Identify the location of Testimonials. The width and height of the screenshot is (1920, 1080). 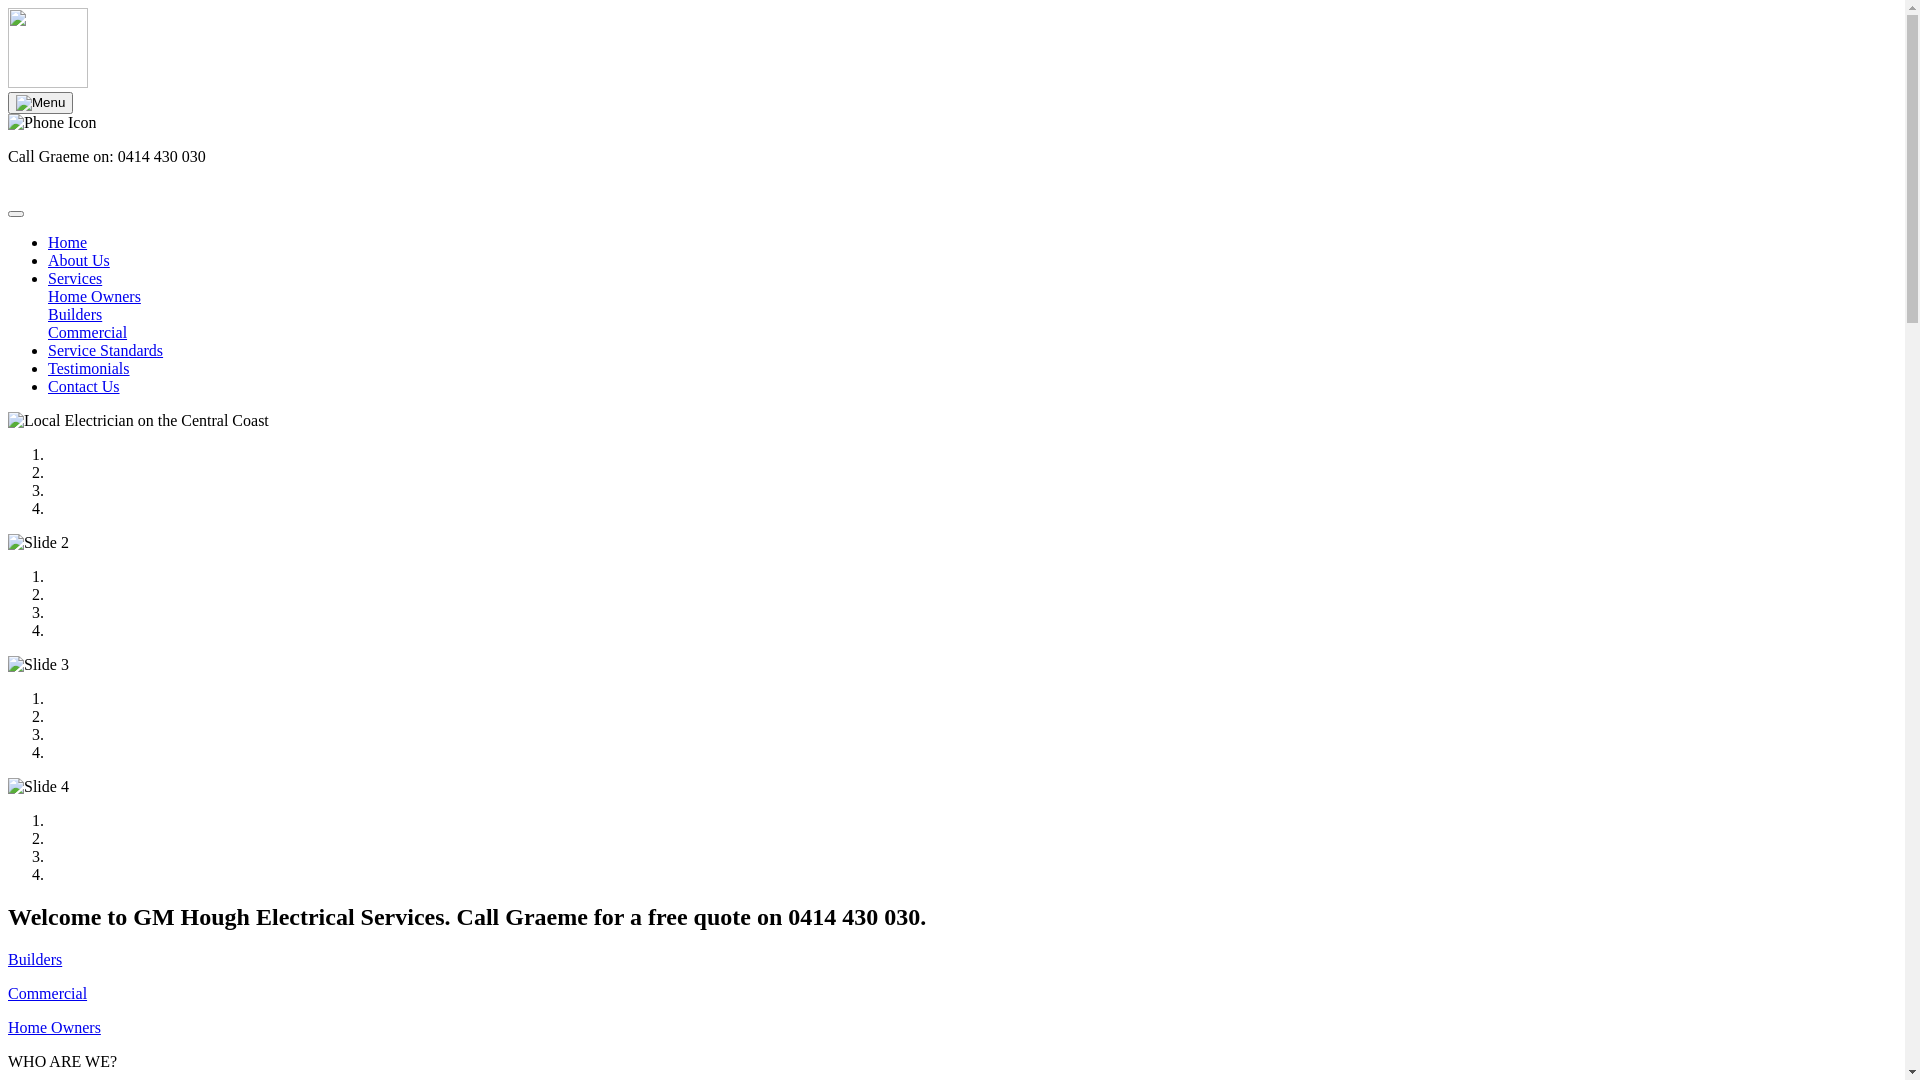
(89, 368).